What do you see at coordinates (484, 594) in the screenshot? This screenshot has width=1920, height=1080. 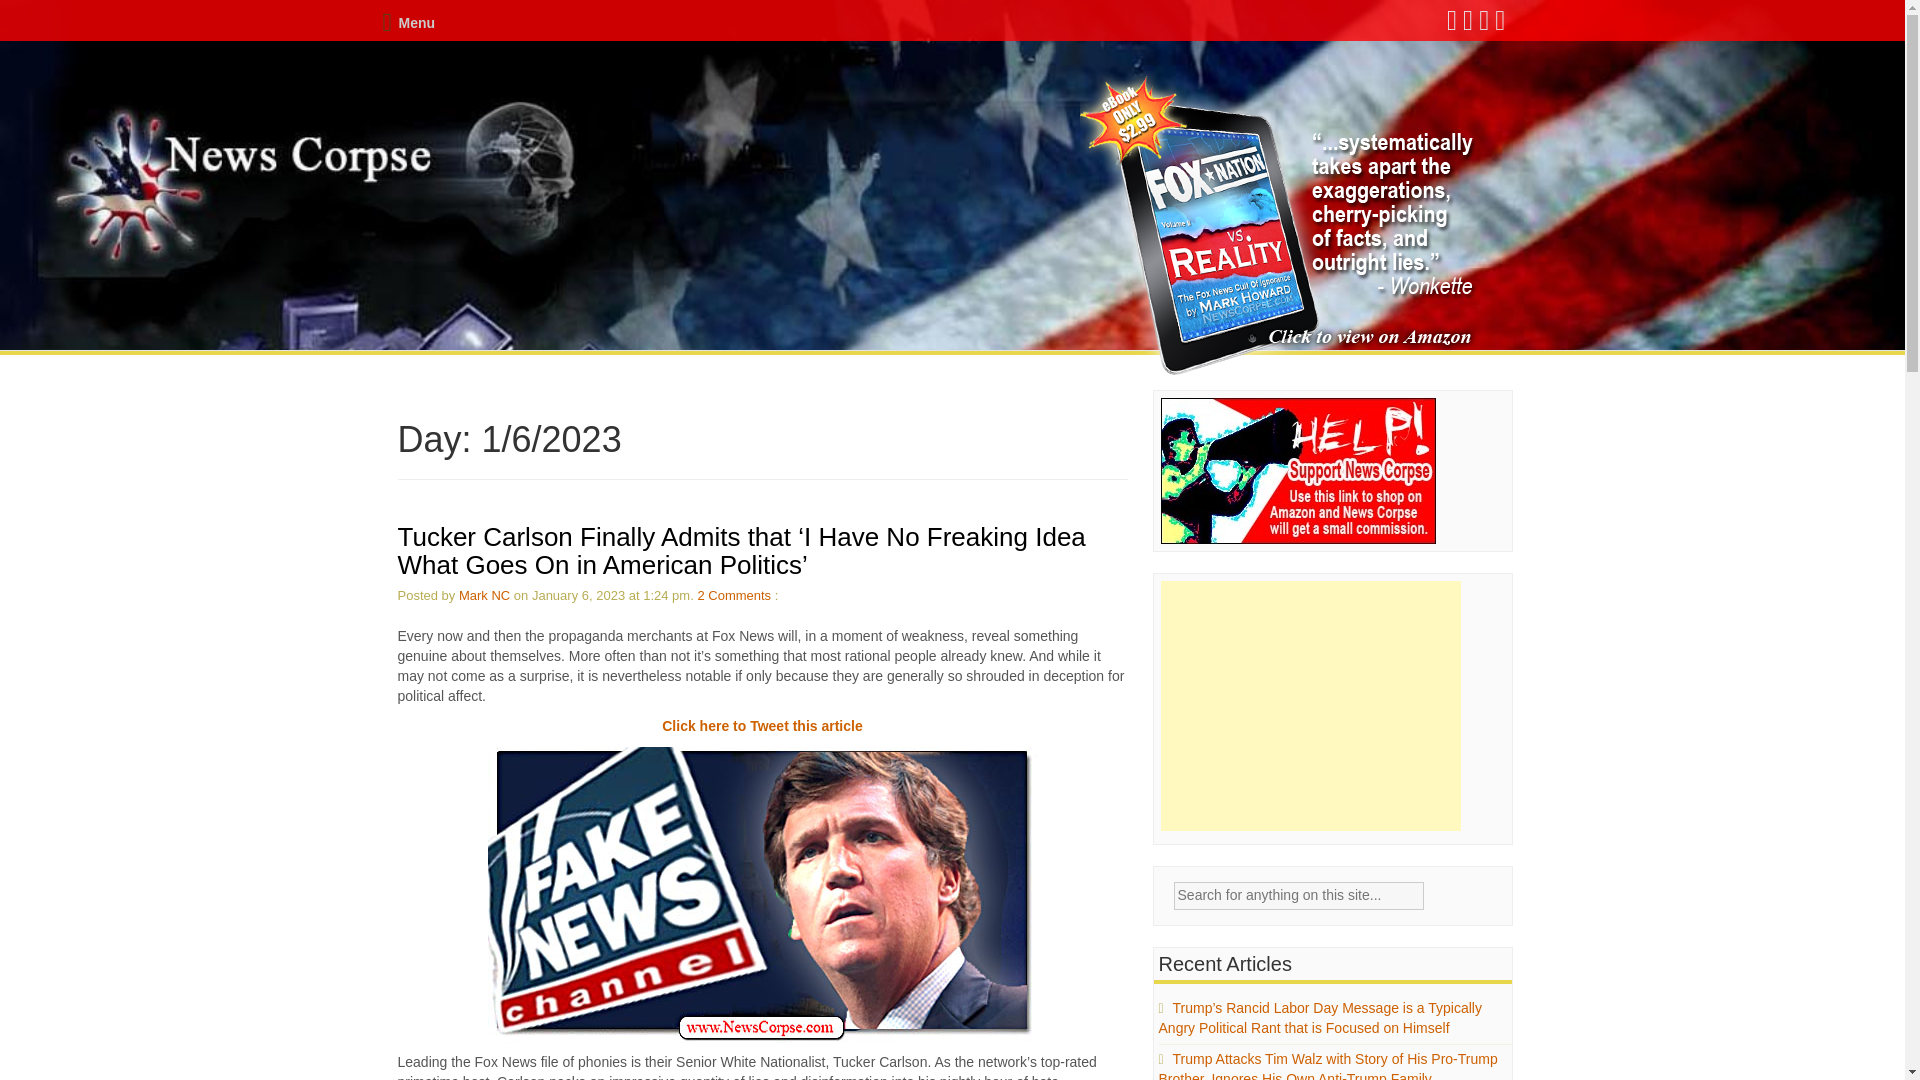 I see `Posts by Mark NC` at bounding box center [484, 594].